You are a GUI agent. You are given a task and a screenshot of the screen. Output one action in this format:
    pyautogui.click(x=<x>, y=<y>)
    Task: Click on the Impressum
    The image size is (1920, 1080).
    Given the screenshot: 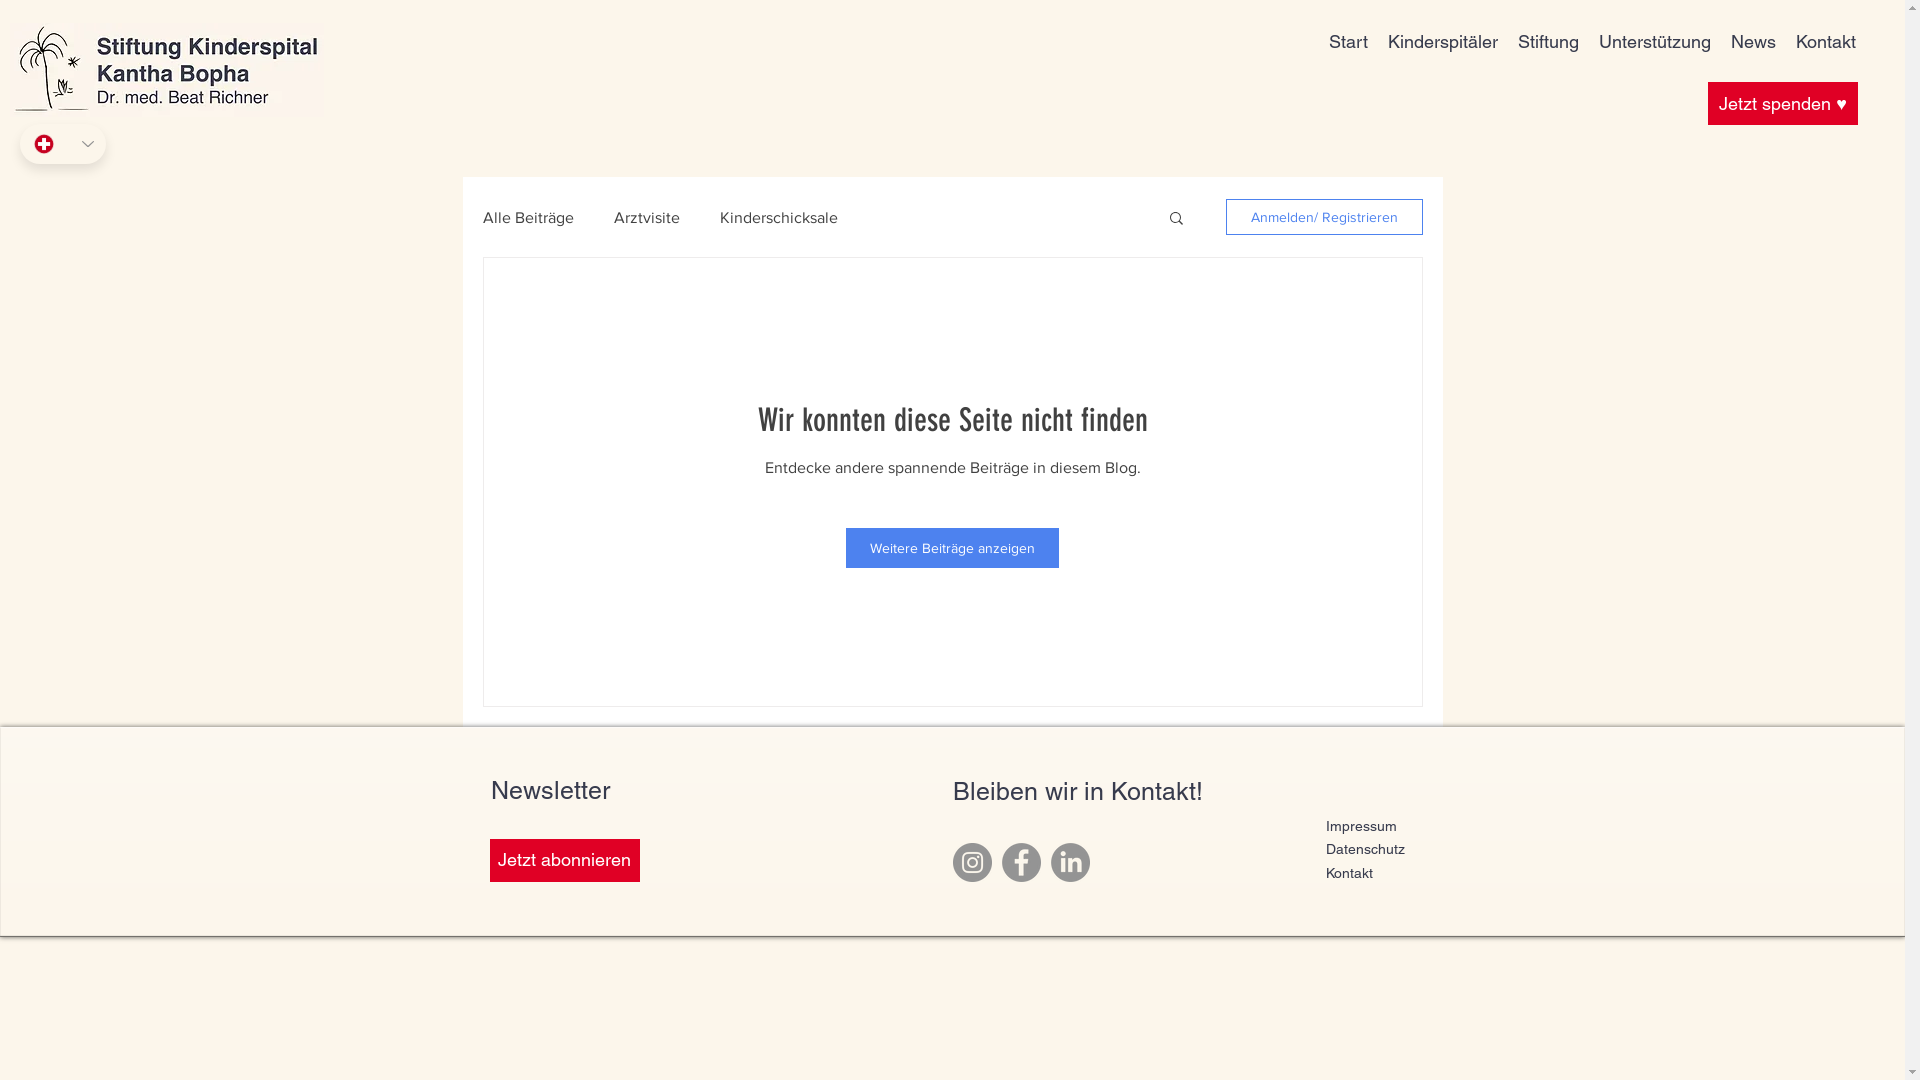 What is the action you would take?
    pyautogui.click(x=1362, y=826)
    